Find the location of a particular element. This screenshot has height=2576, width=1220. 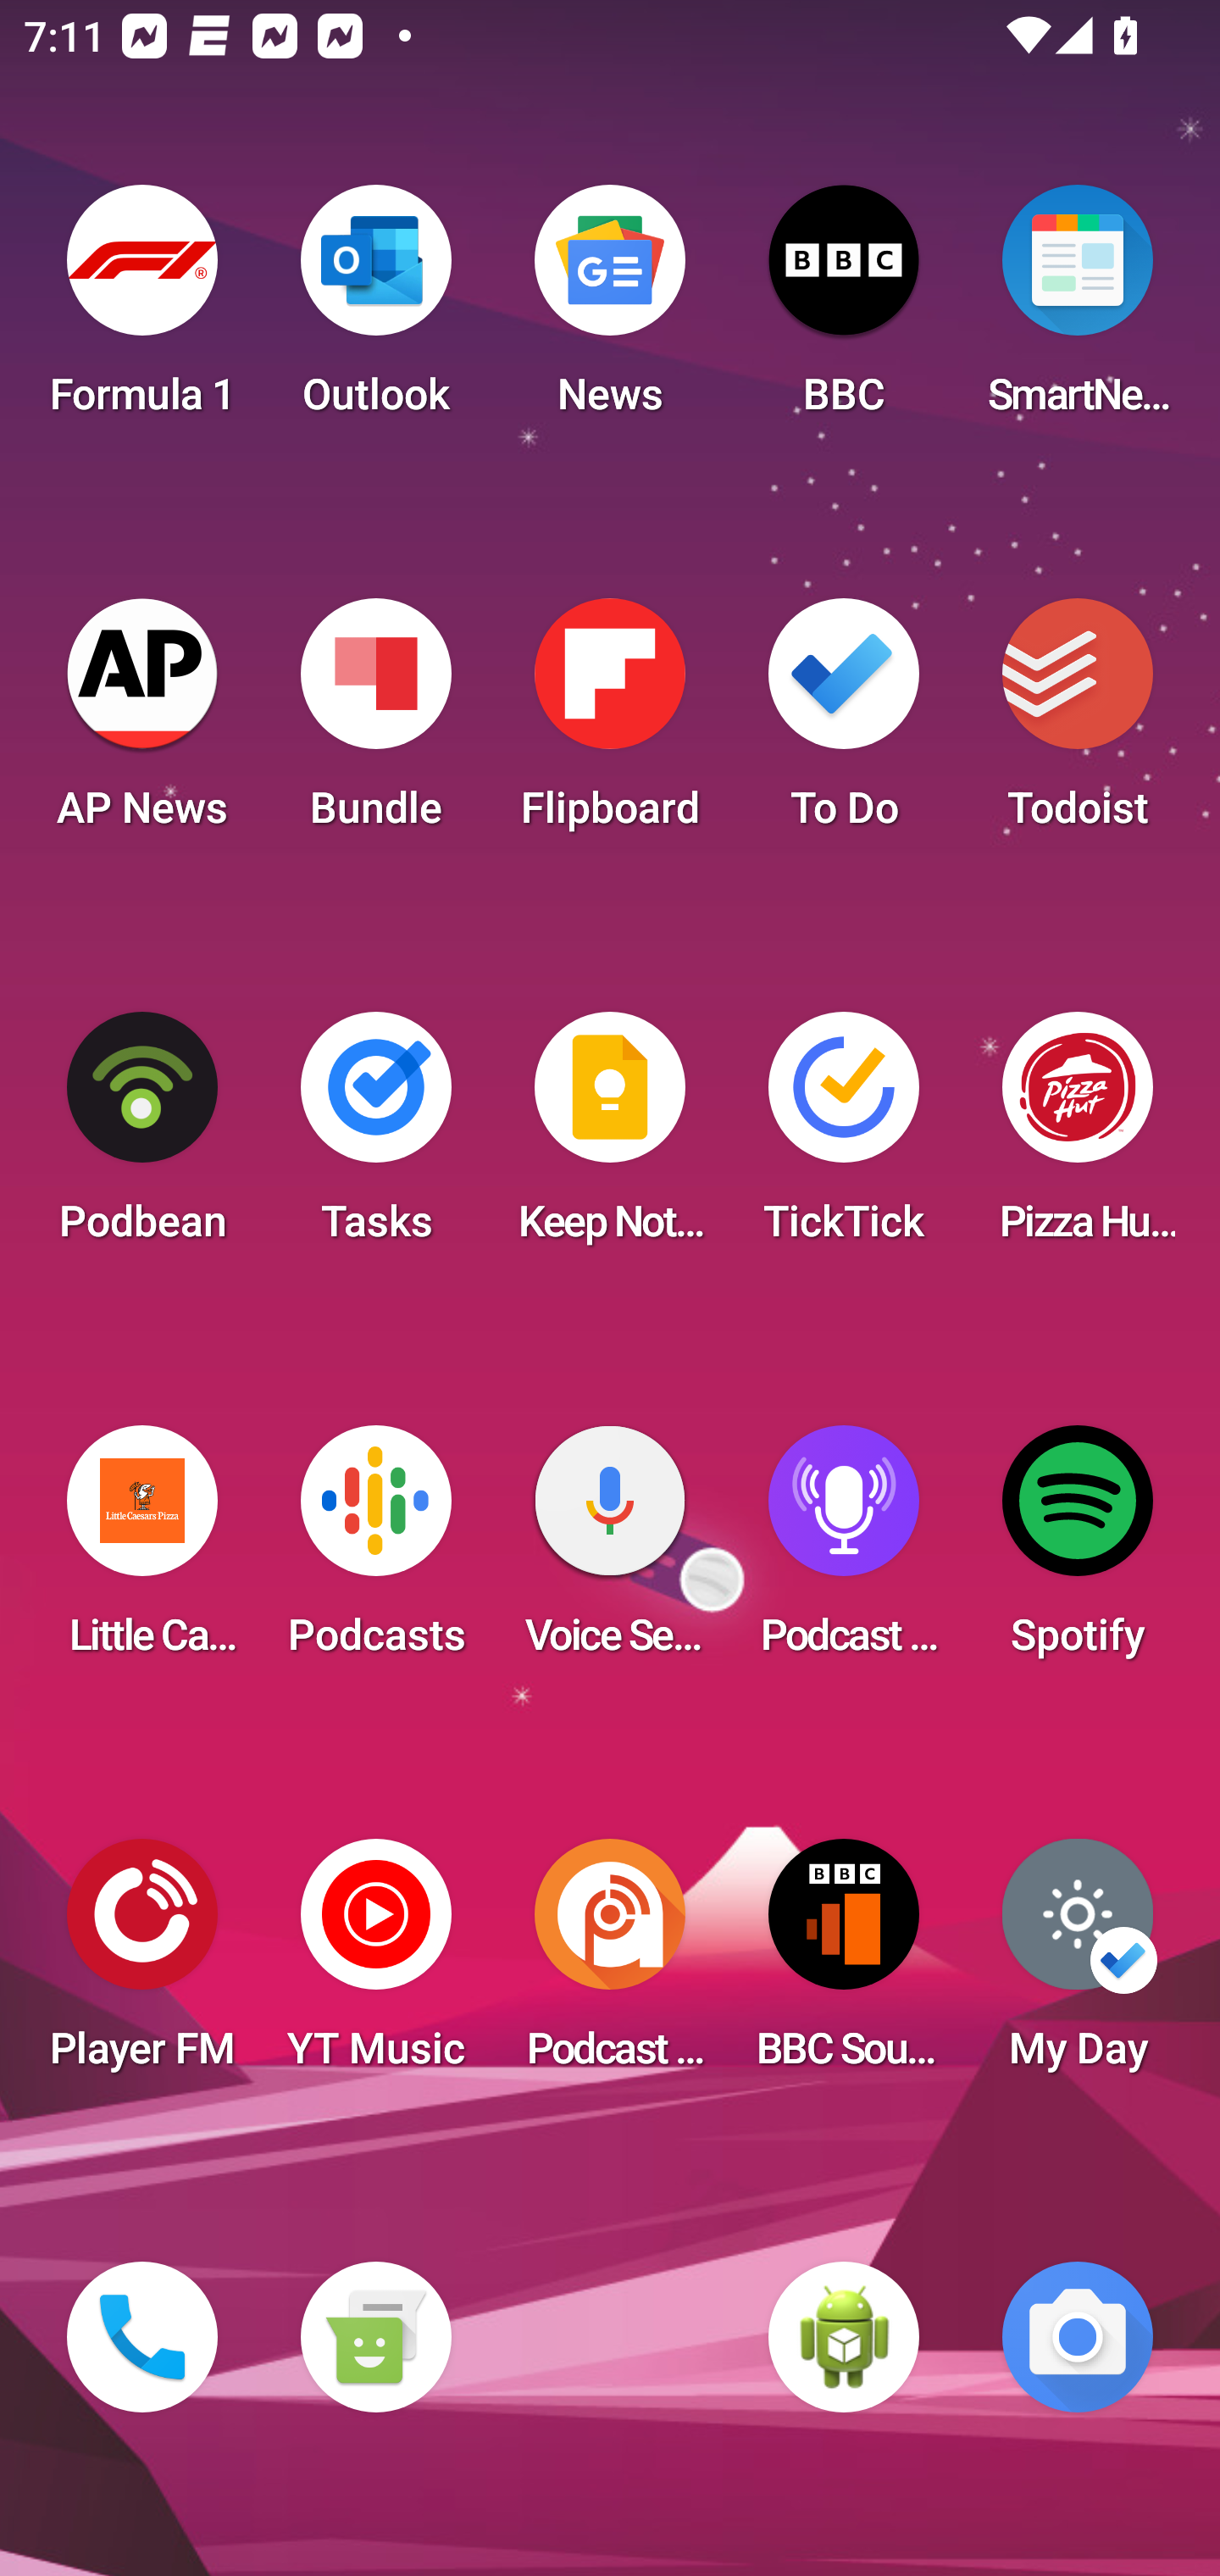

Formula 1 is located at coordinates (142, 310).